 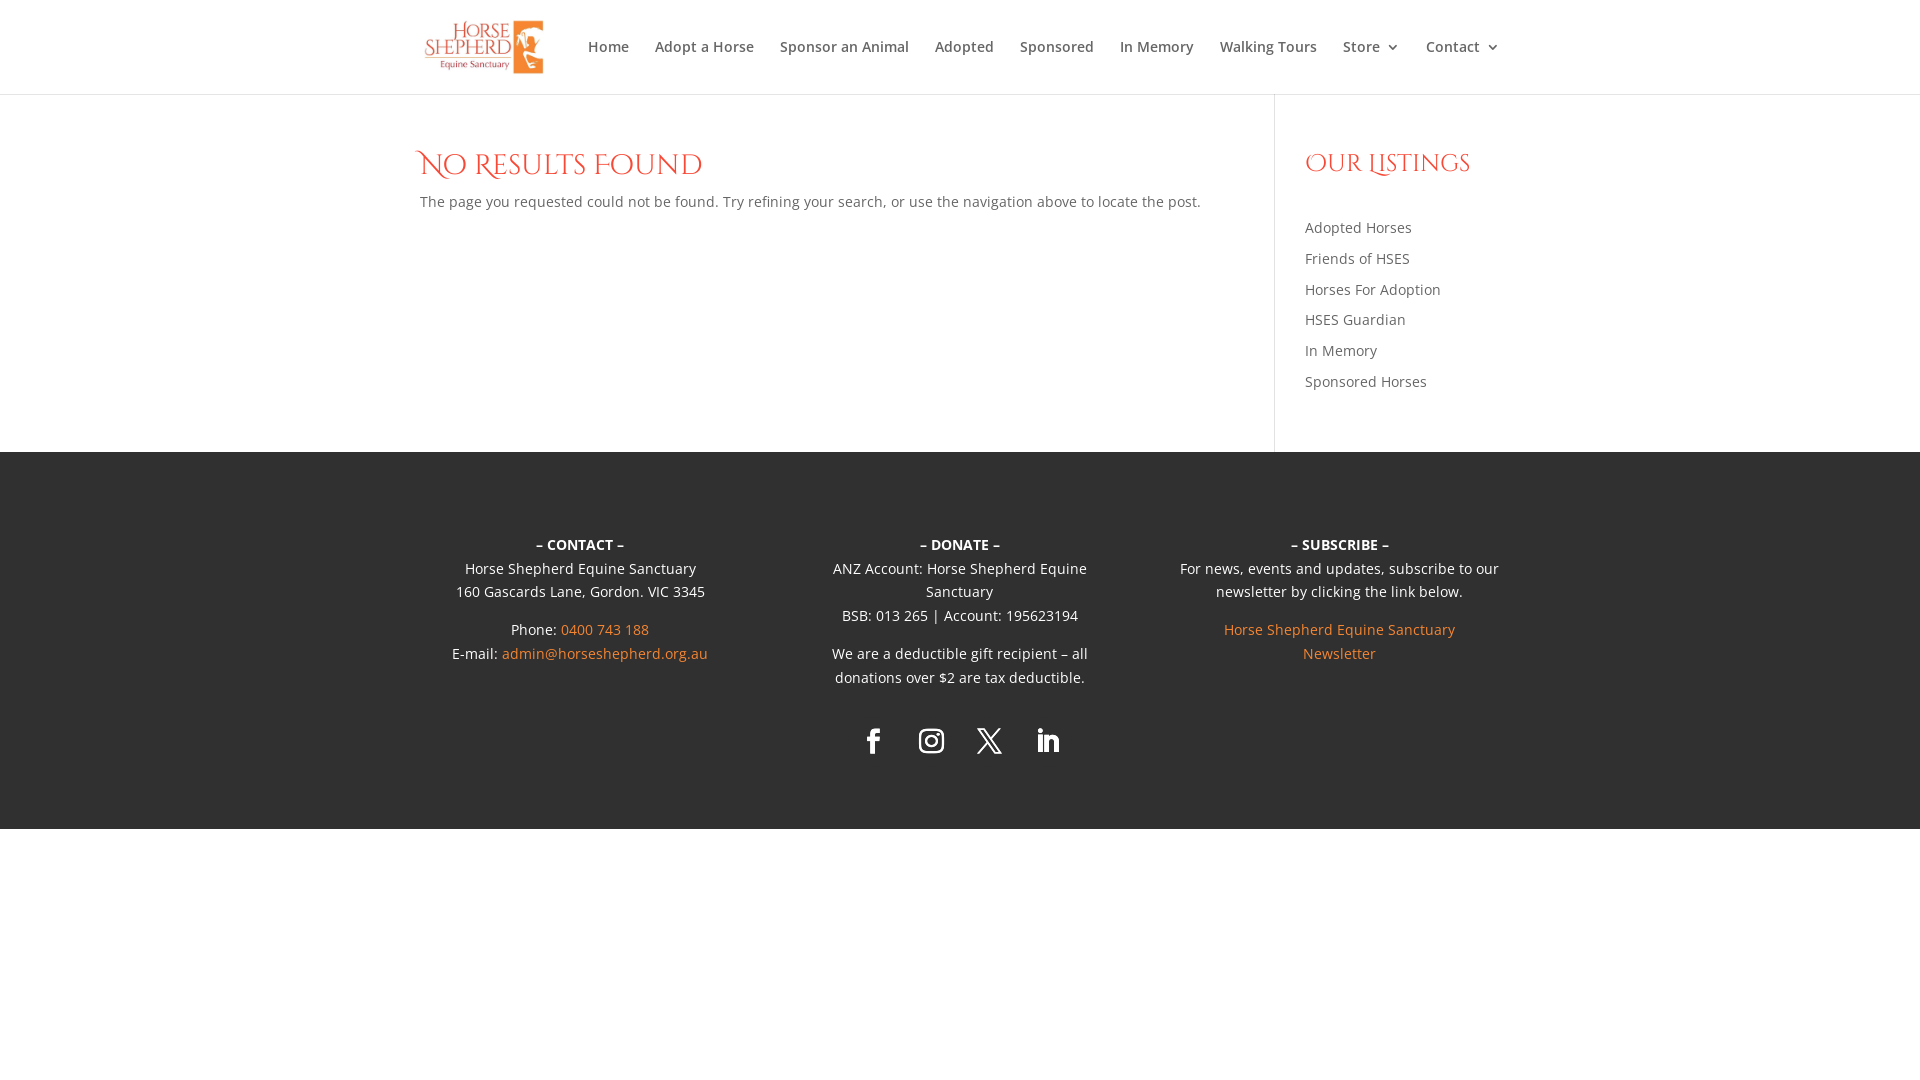 I want to click on Adopted Horses, so click(x=1358, y=228).